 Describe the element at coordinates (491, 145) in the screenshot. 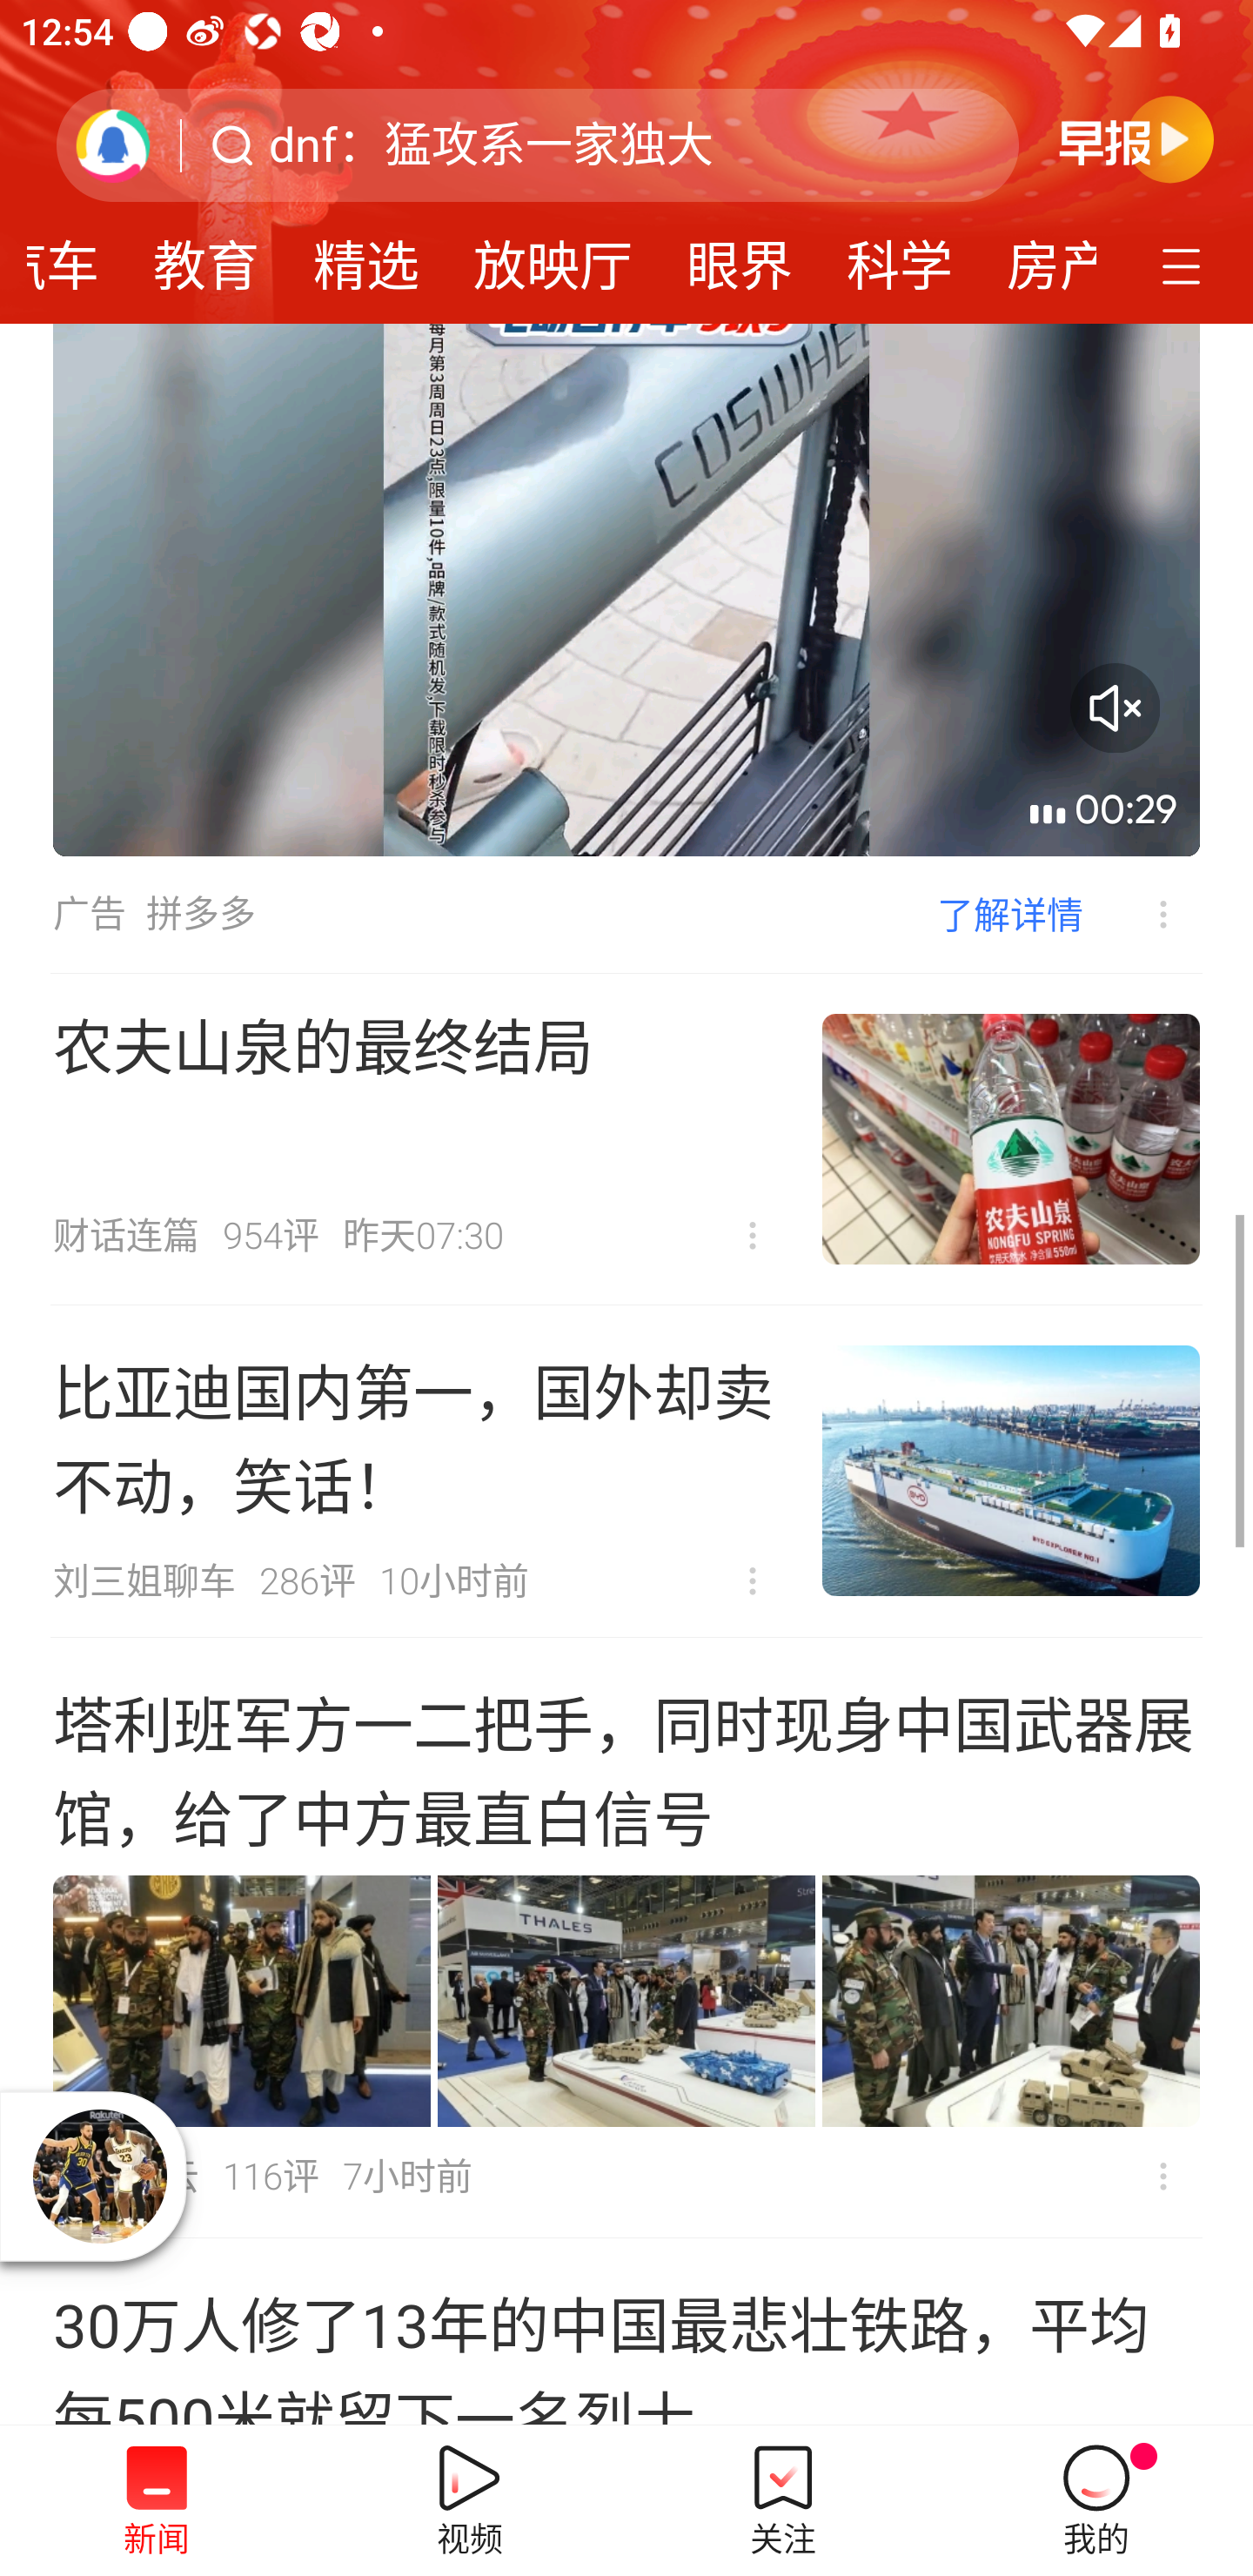

I see `dnf：猛攻系一家独大` at that location.